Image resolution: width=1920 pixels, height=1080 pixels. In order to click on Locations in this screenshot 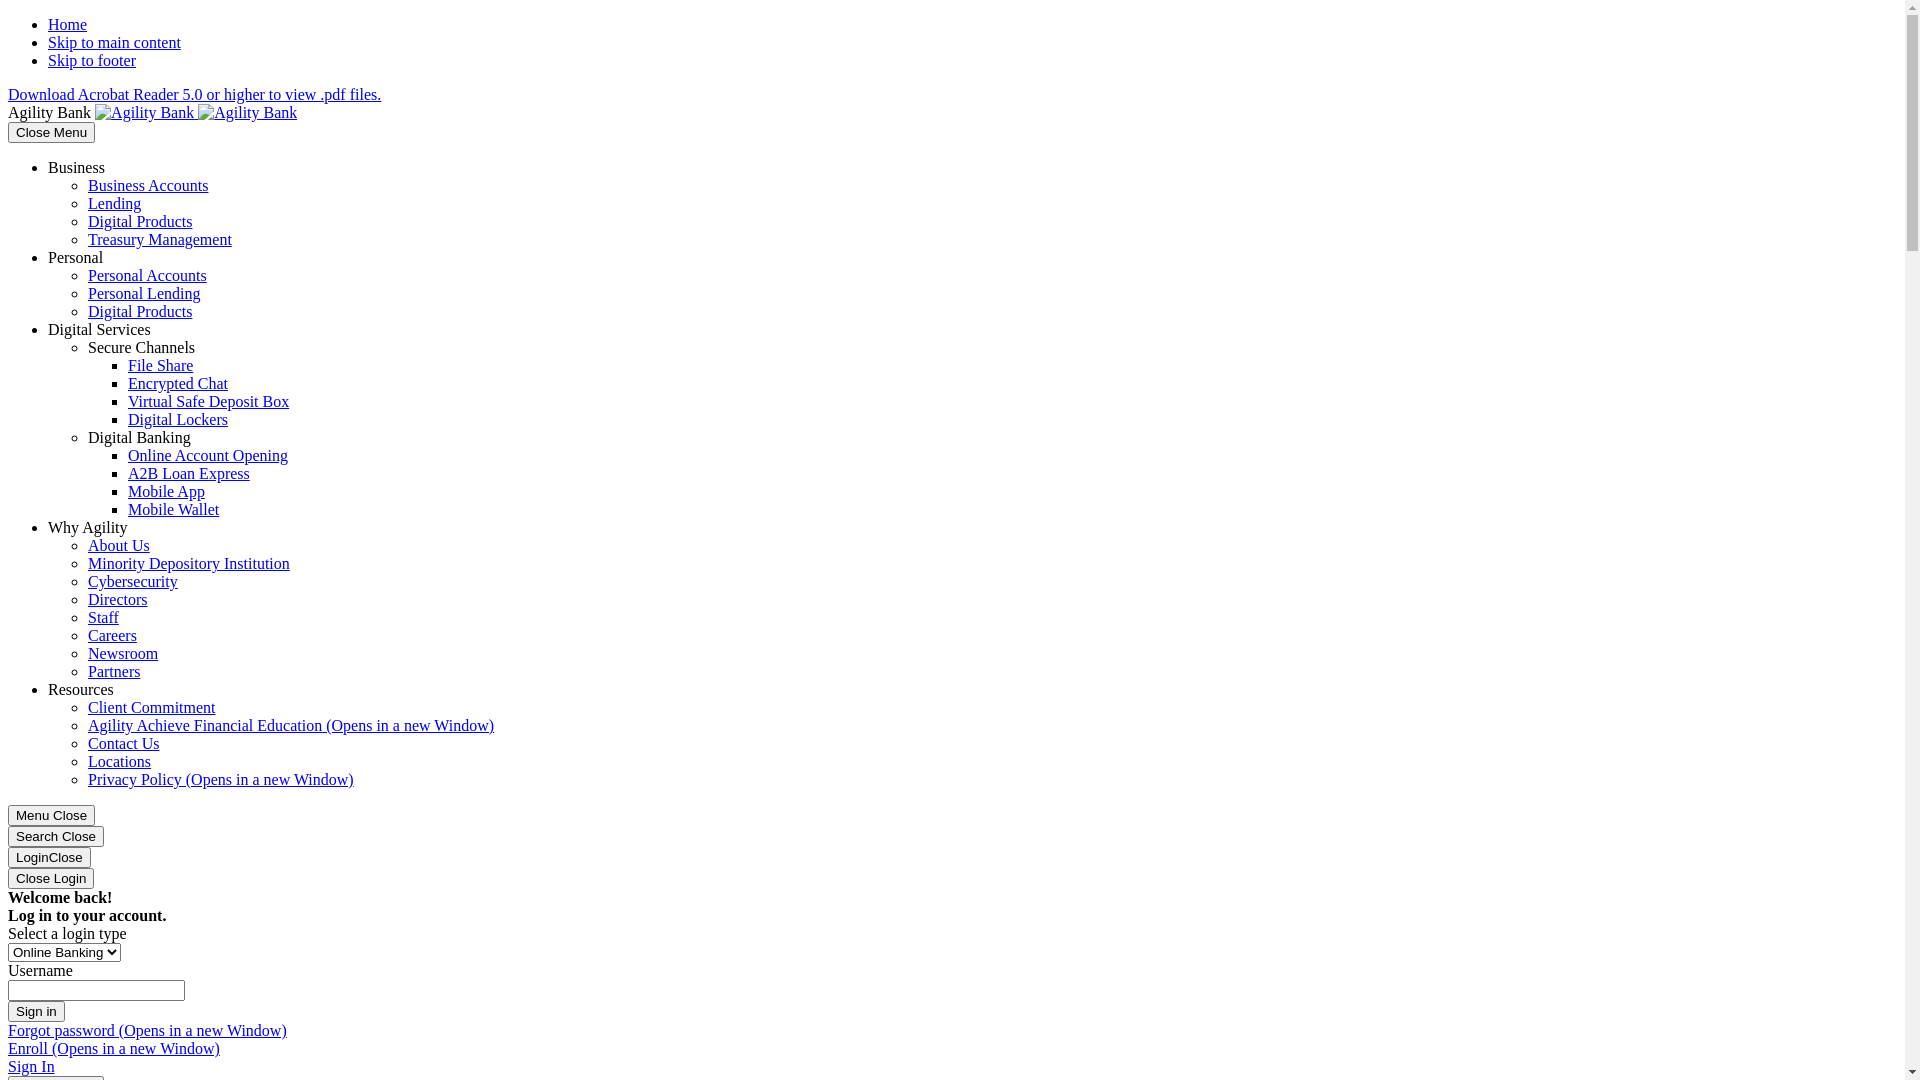, I will do `click(120, 761)`.